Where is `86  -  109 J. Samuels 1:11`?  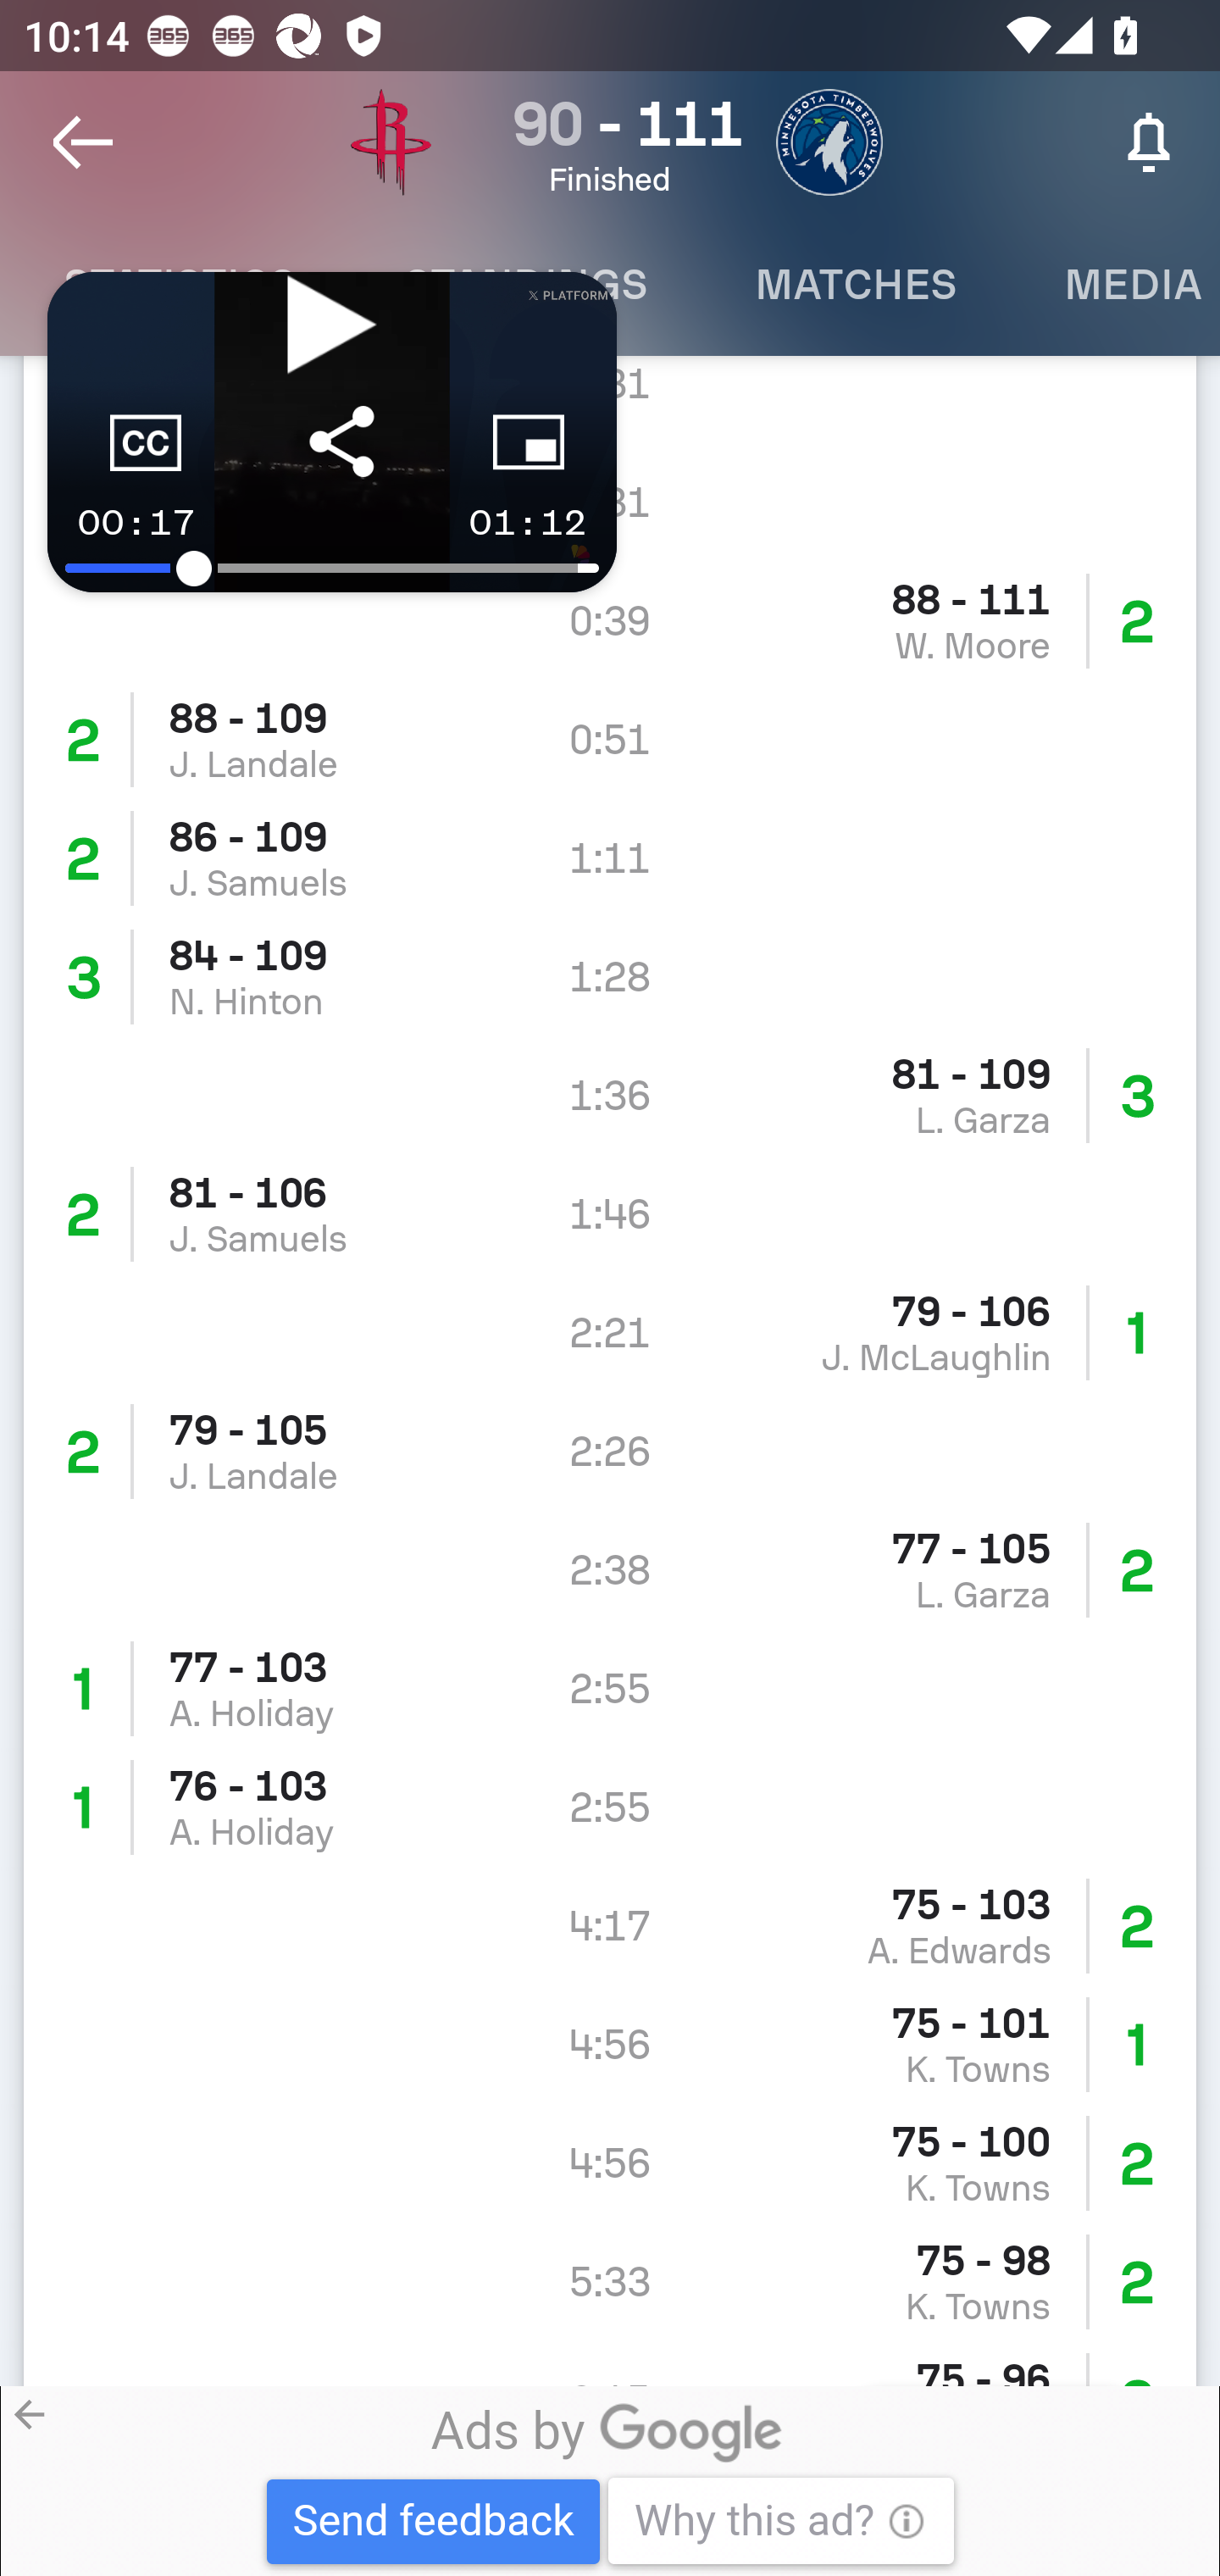 86  -  109 J. Samuels 1:11 is located at coordinates (610, 858).